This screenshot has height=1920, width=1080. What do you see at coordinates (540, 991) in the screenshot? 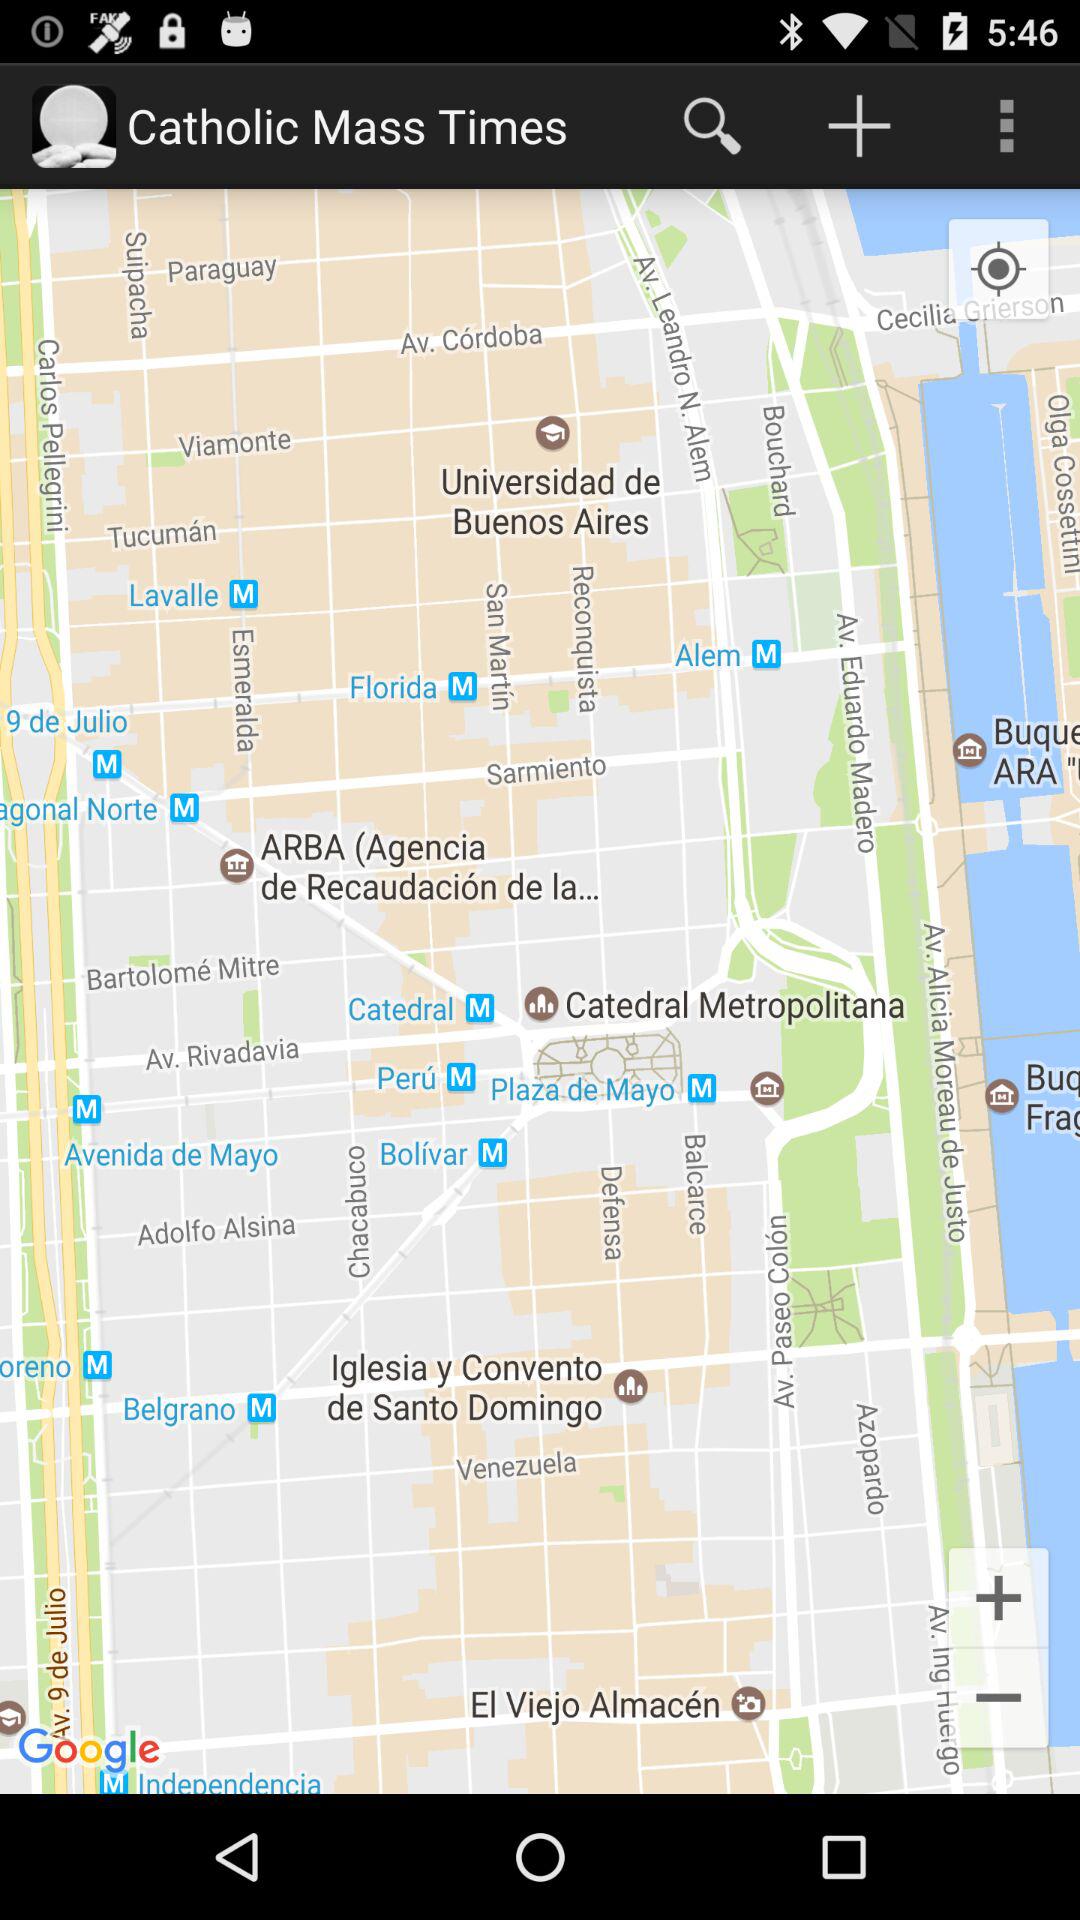
I see `open the icon at the center` at bounding box center [540, 991].